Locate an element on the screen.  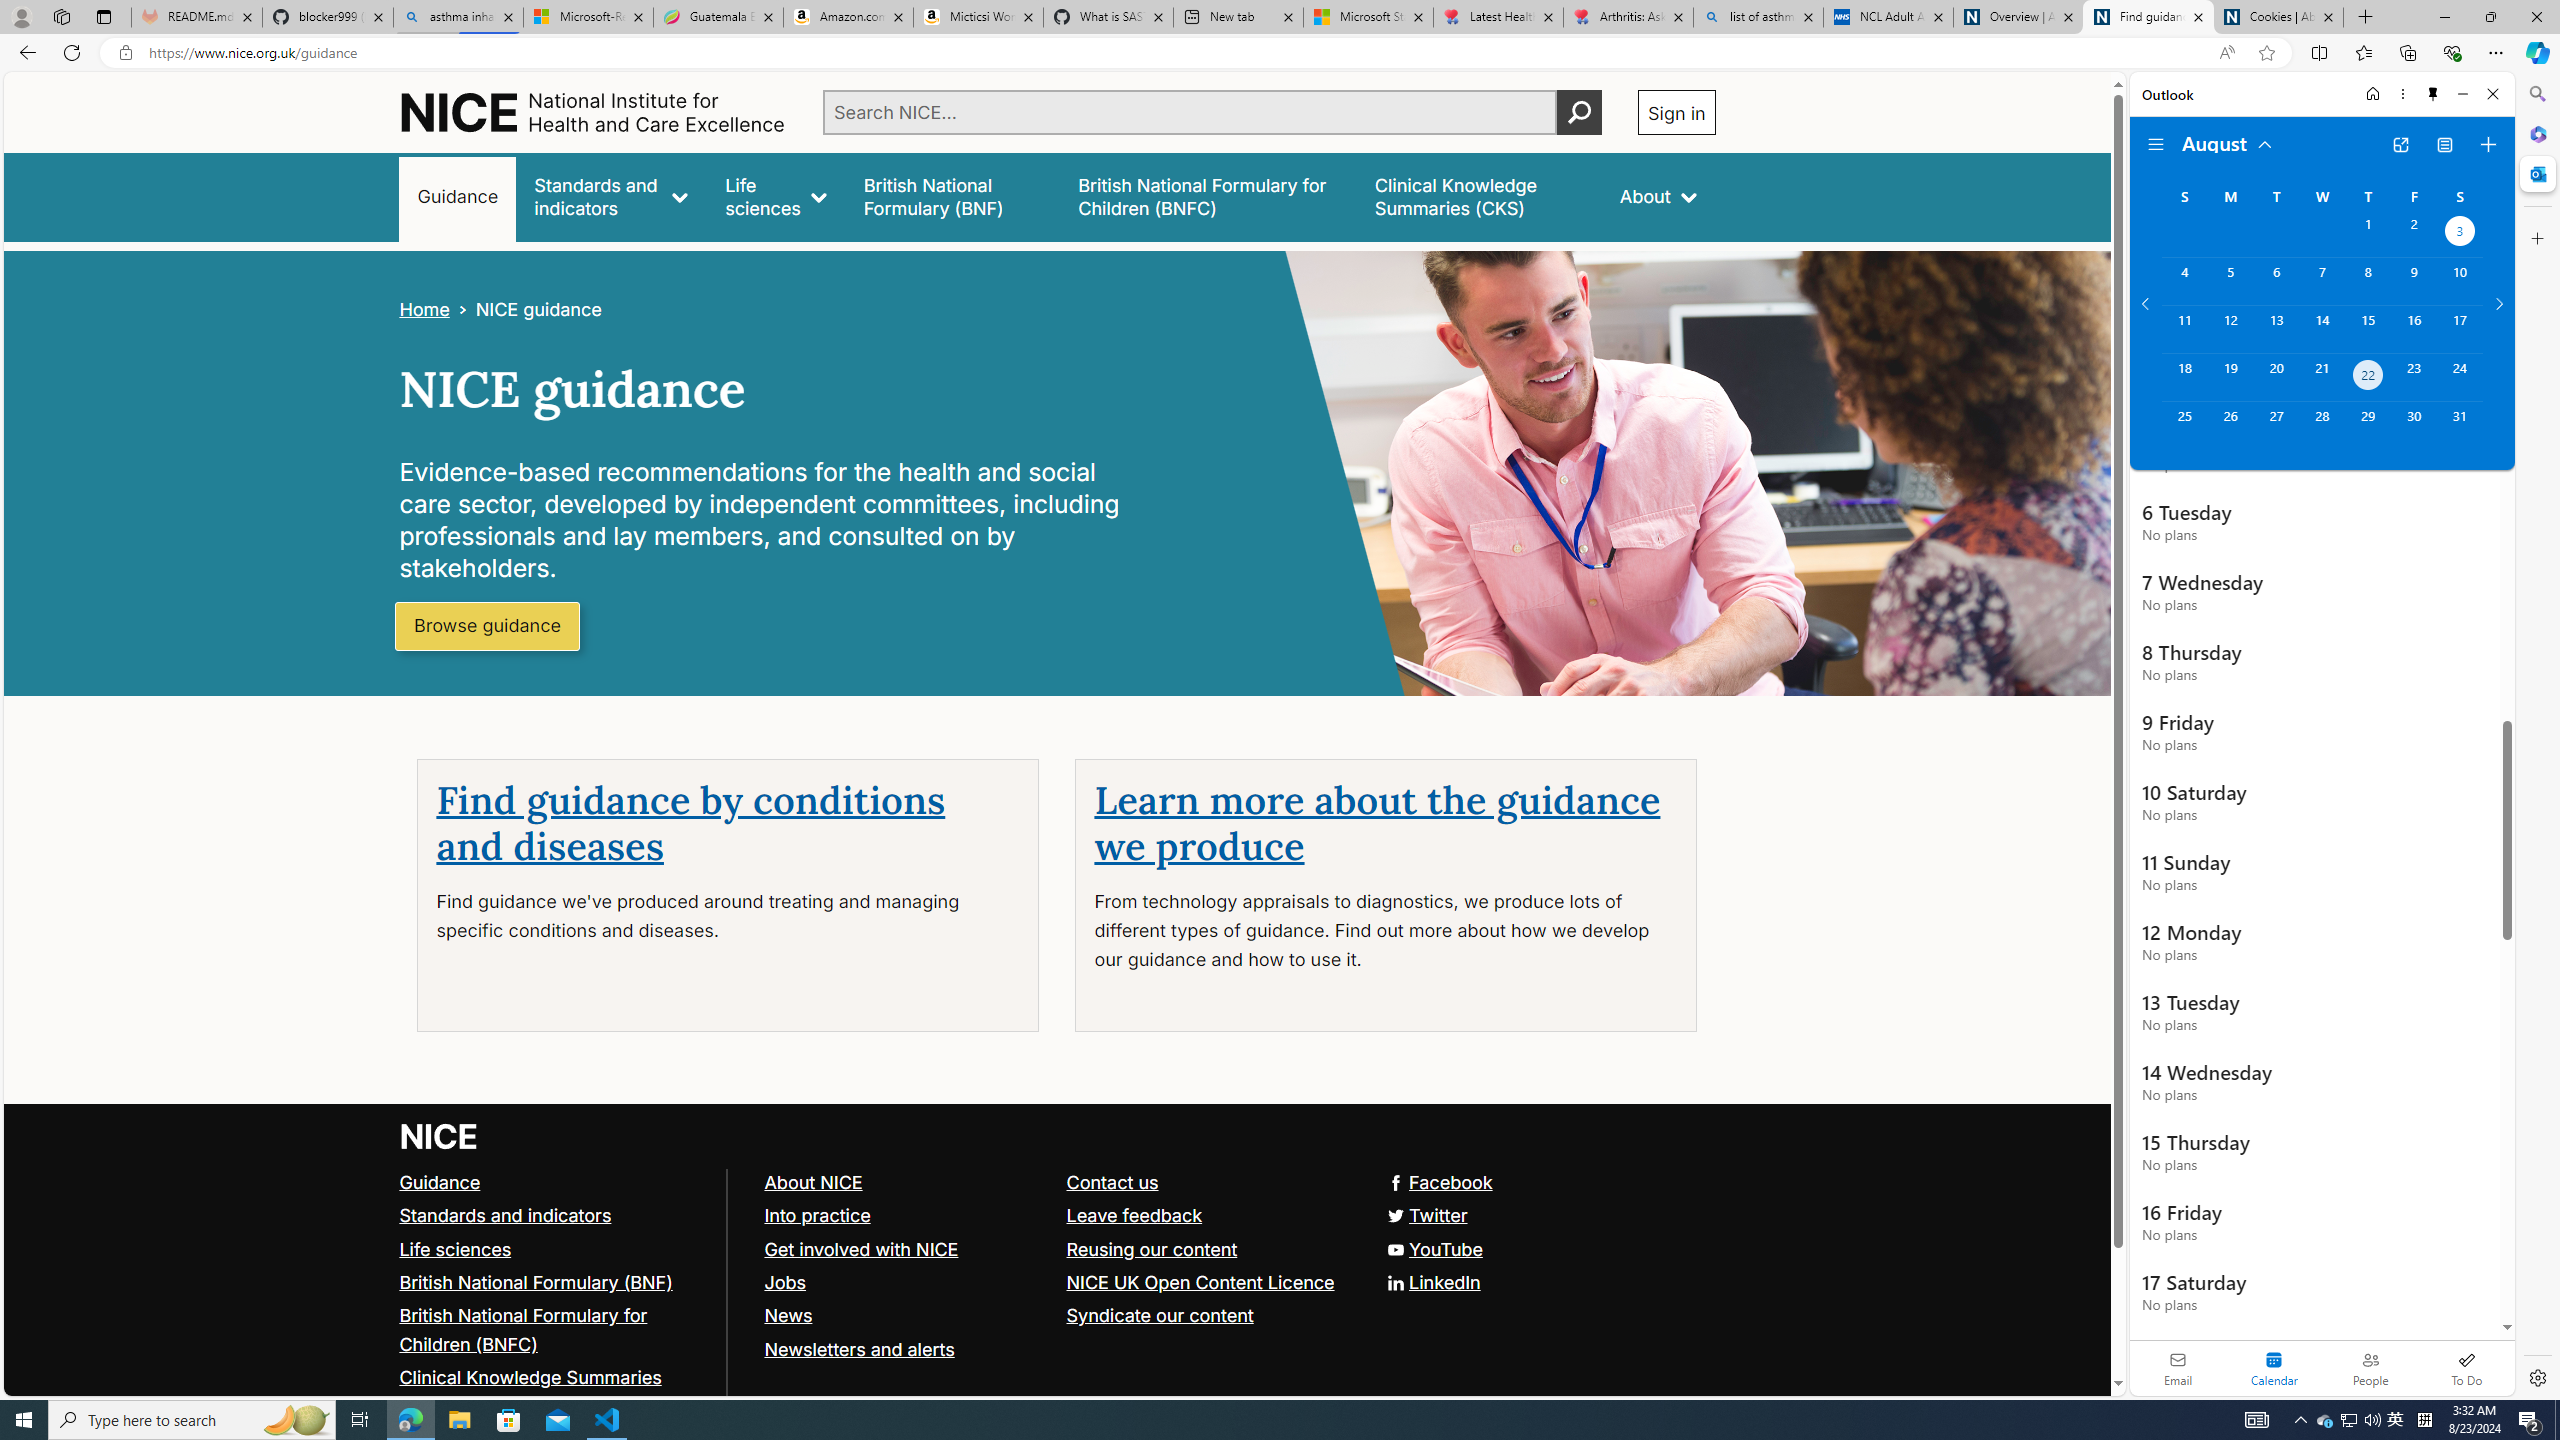
Saturday, August 17, 2024.  is located at coordinates (2460, 328).